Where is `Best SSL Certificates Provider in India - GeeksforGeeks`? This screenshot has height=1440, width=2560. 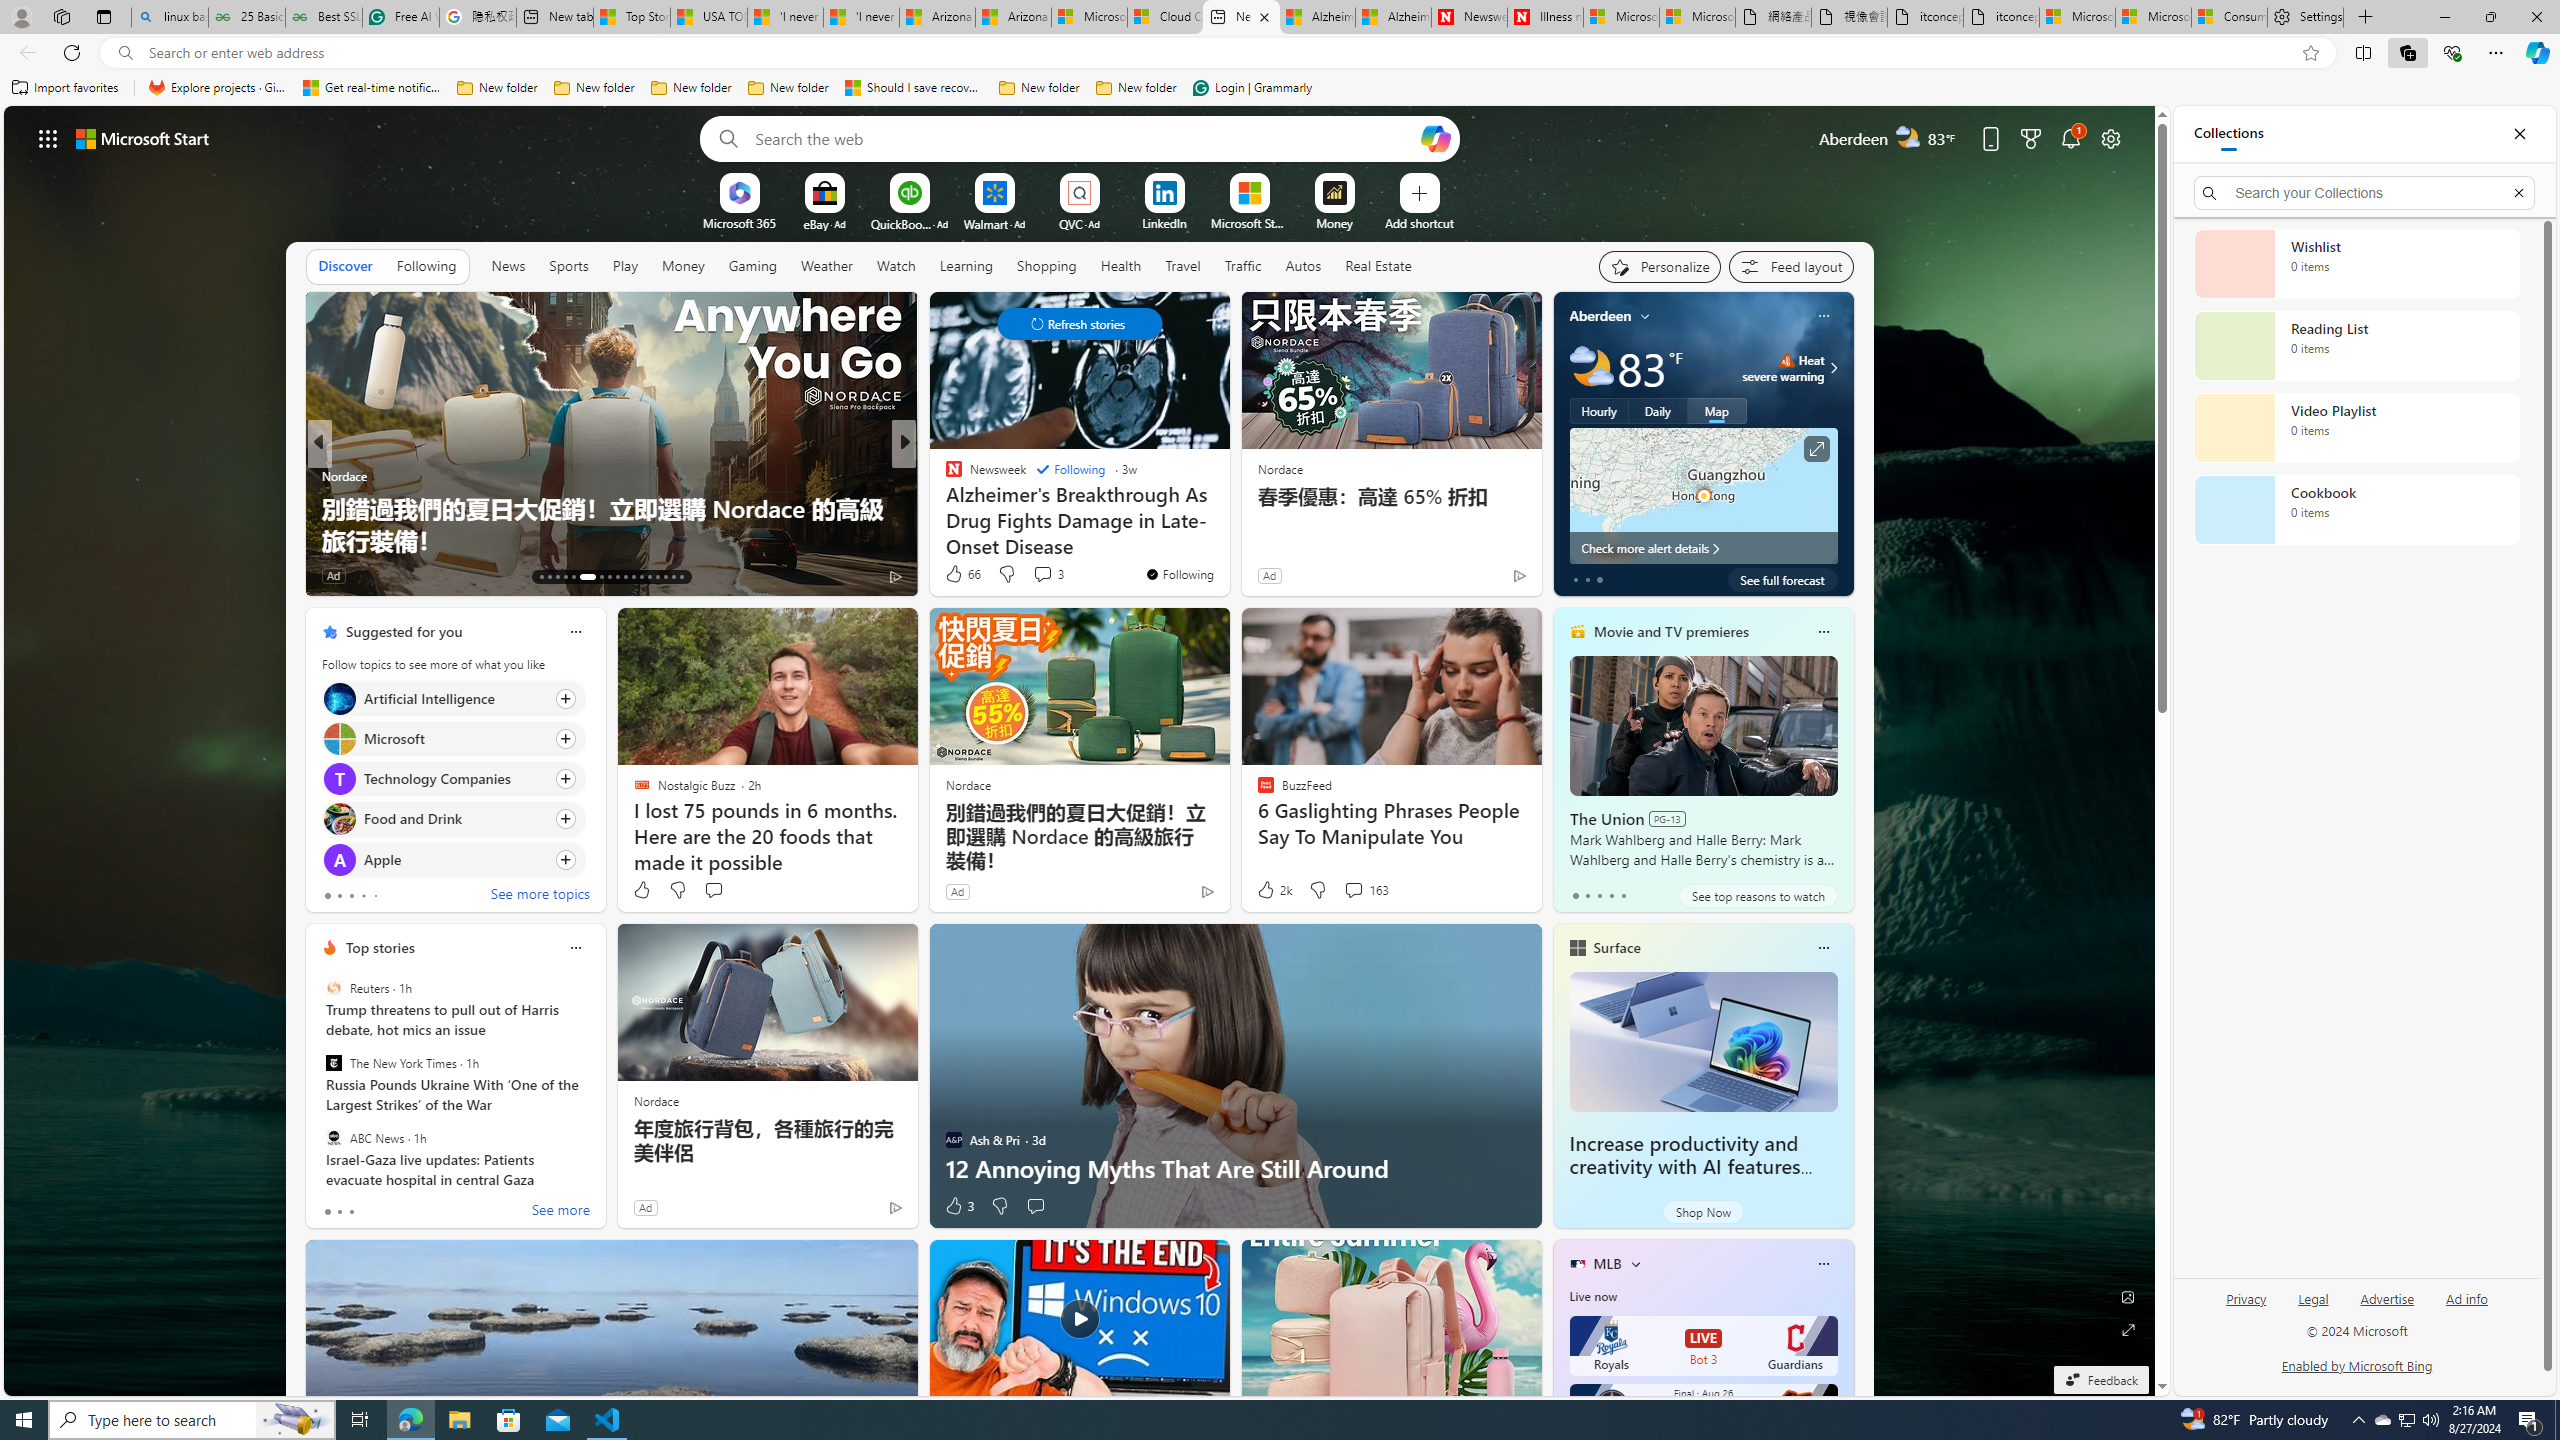
Best SSL Certificates Provider in India - GeeksforGeeks is located at coordinates (324, 17).